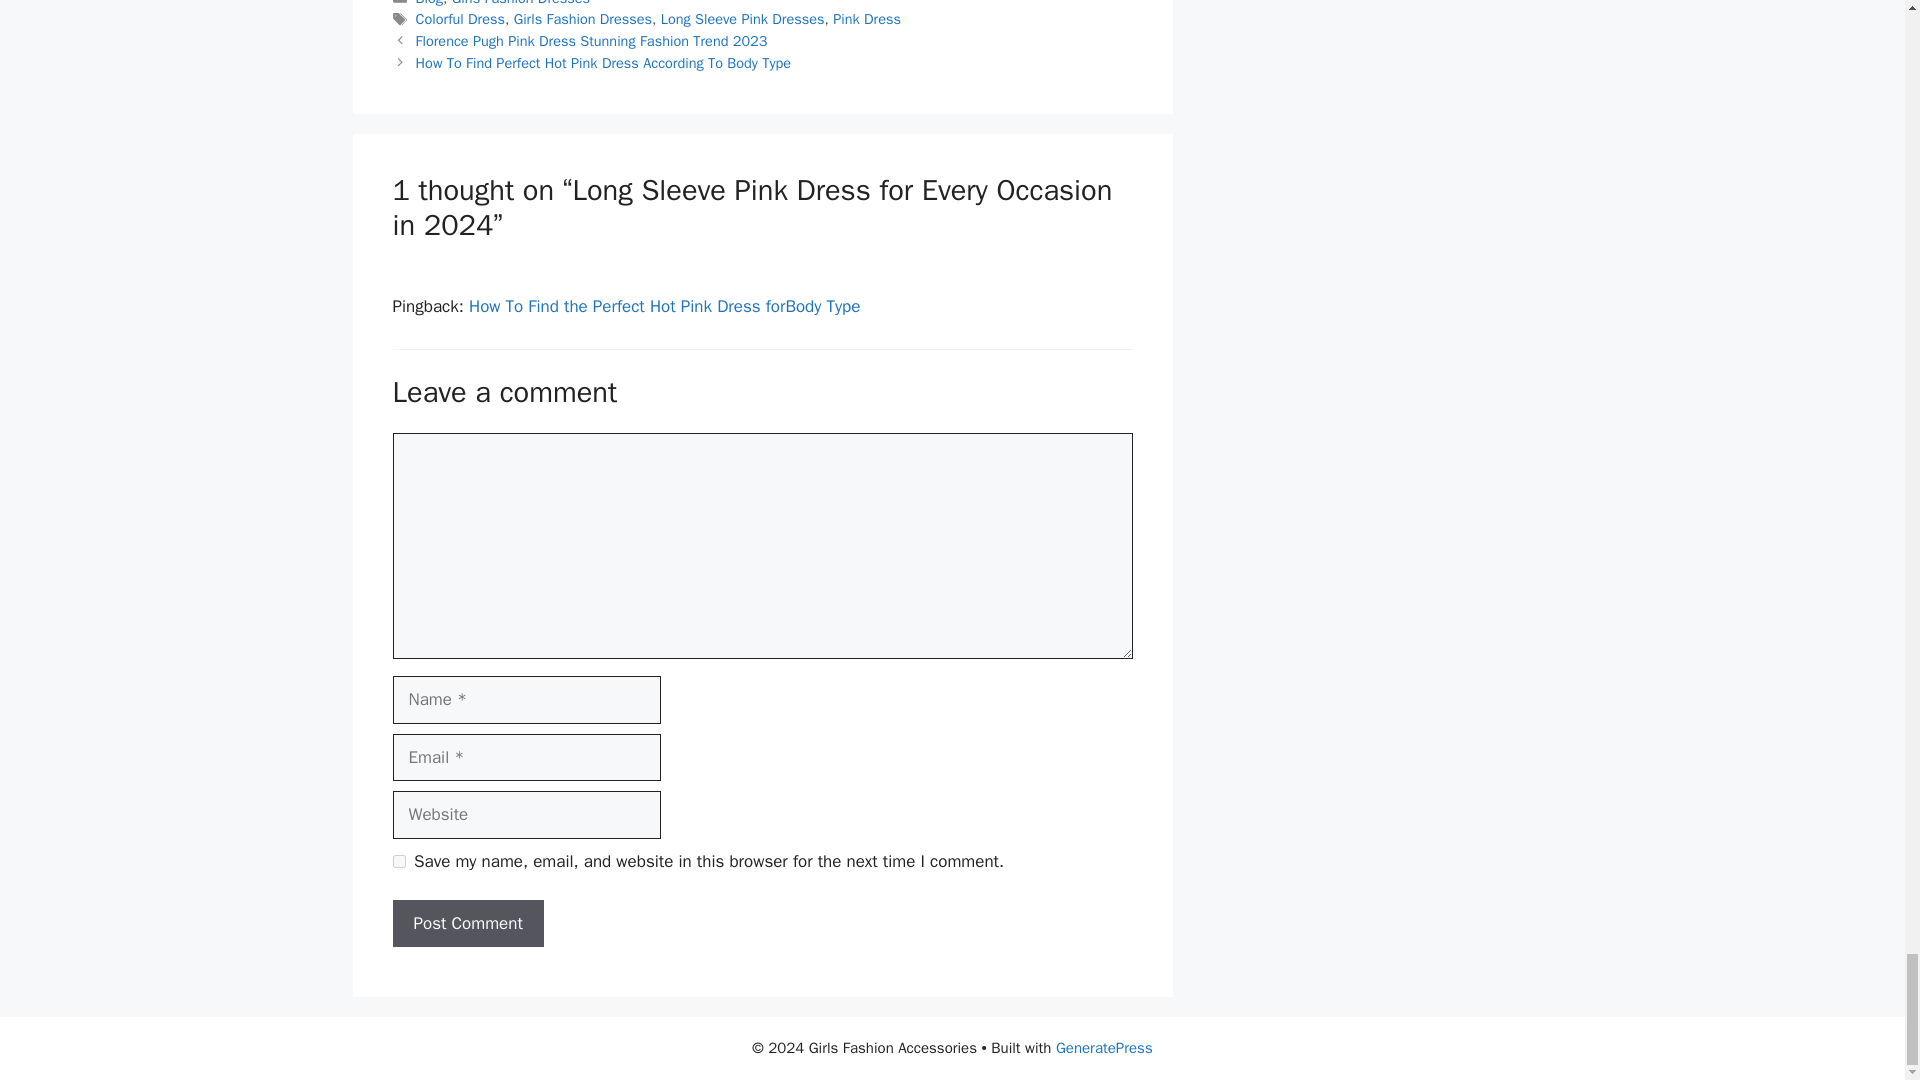 The width and height of the screenshot is (1920, 1080). What do you see at coordinates (467, 924) in the screenshot?
I see `Post Comment` at bounding box center [467, 924].